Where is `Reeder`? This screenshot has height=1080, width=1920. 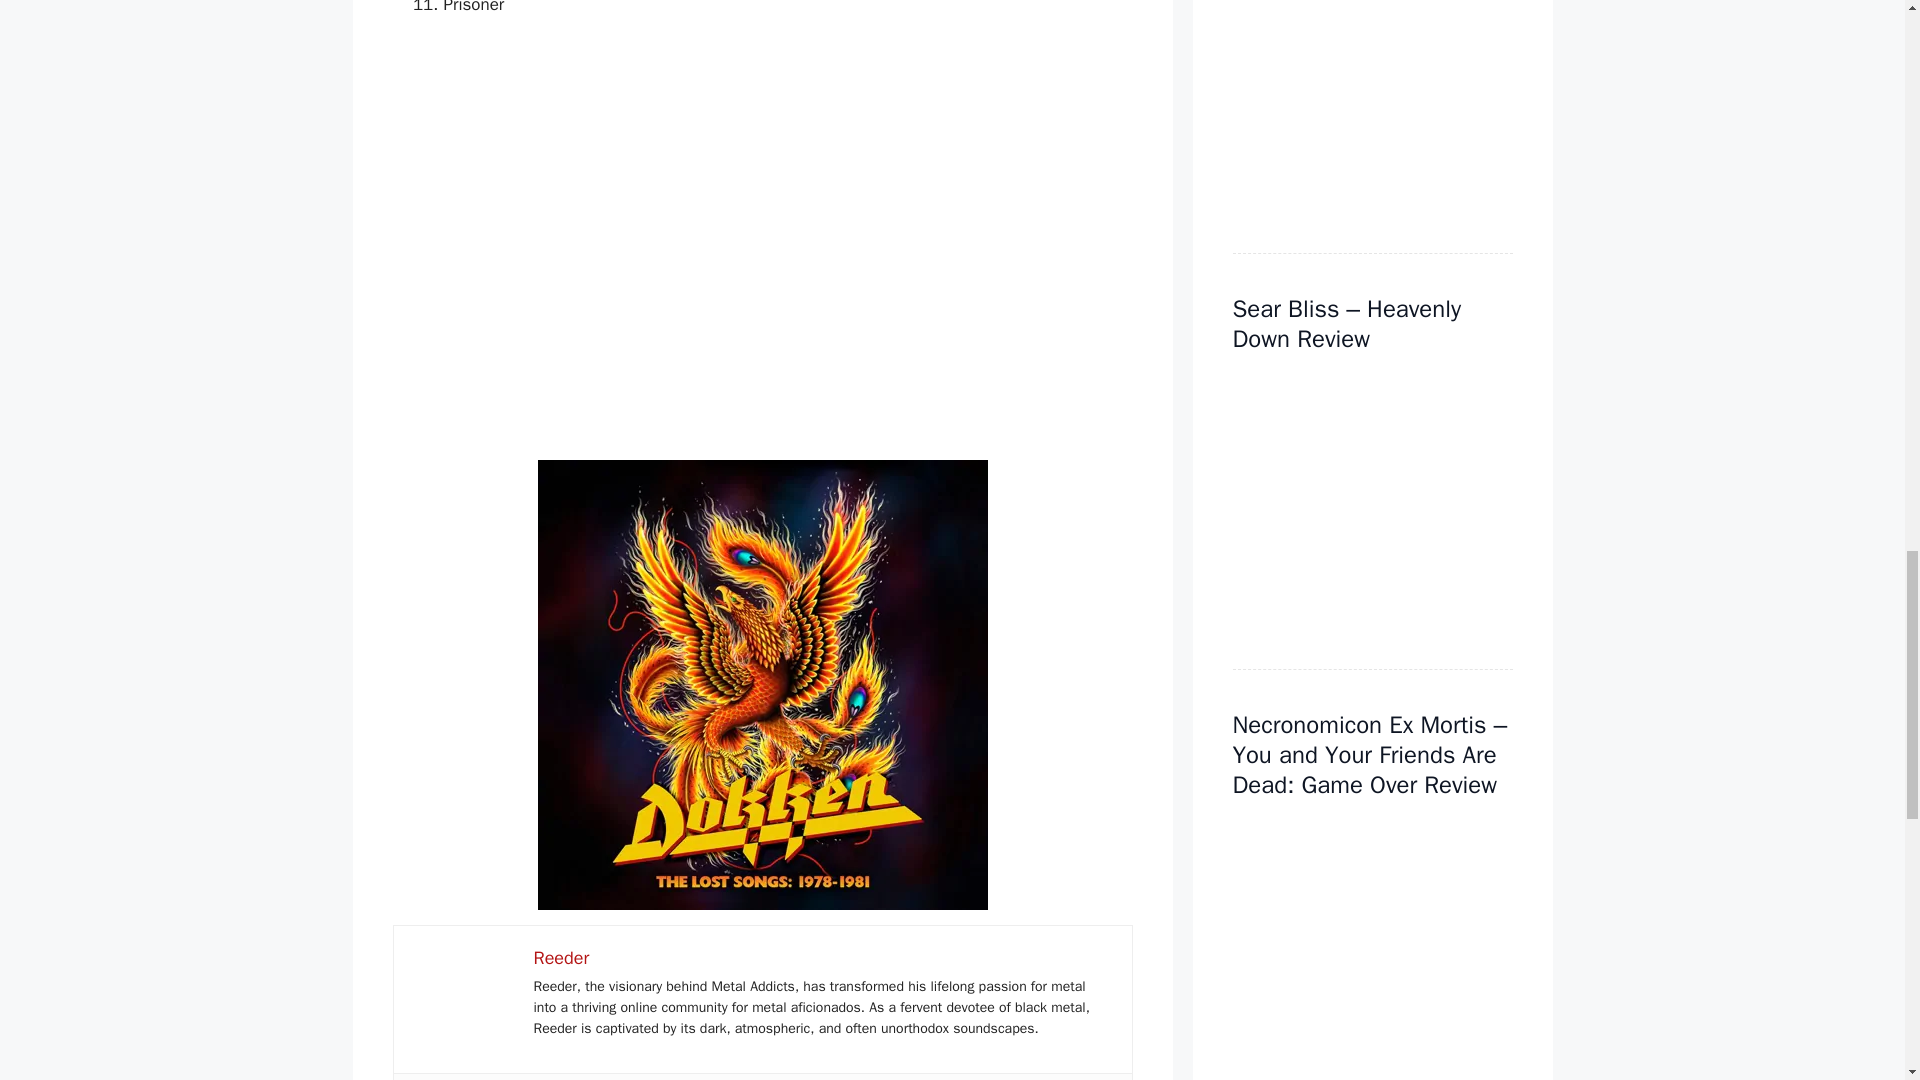 Reeder is located at coordinates (561, 958).